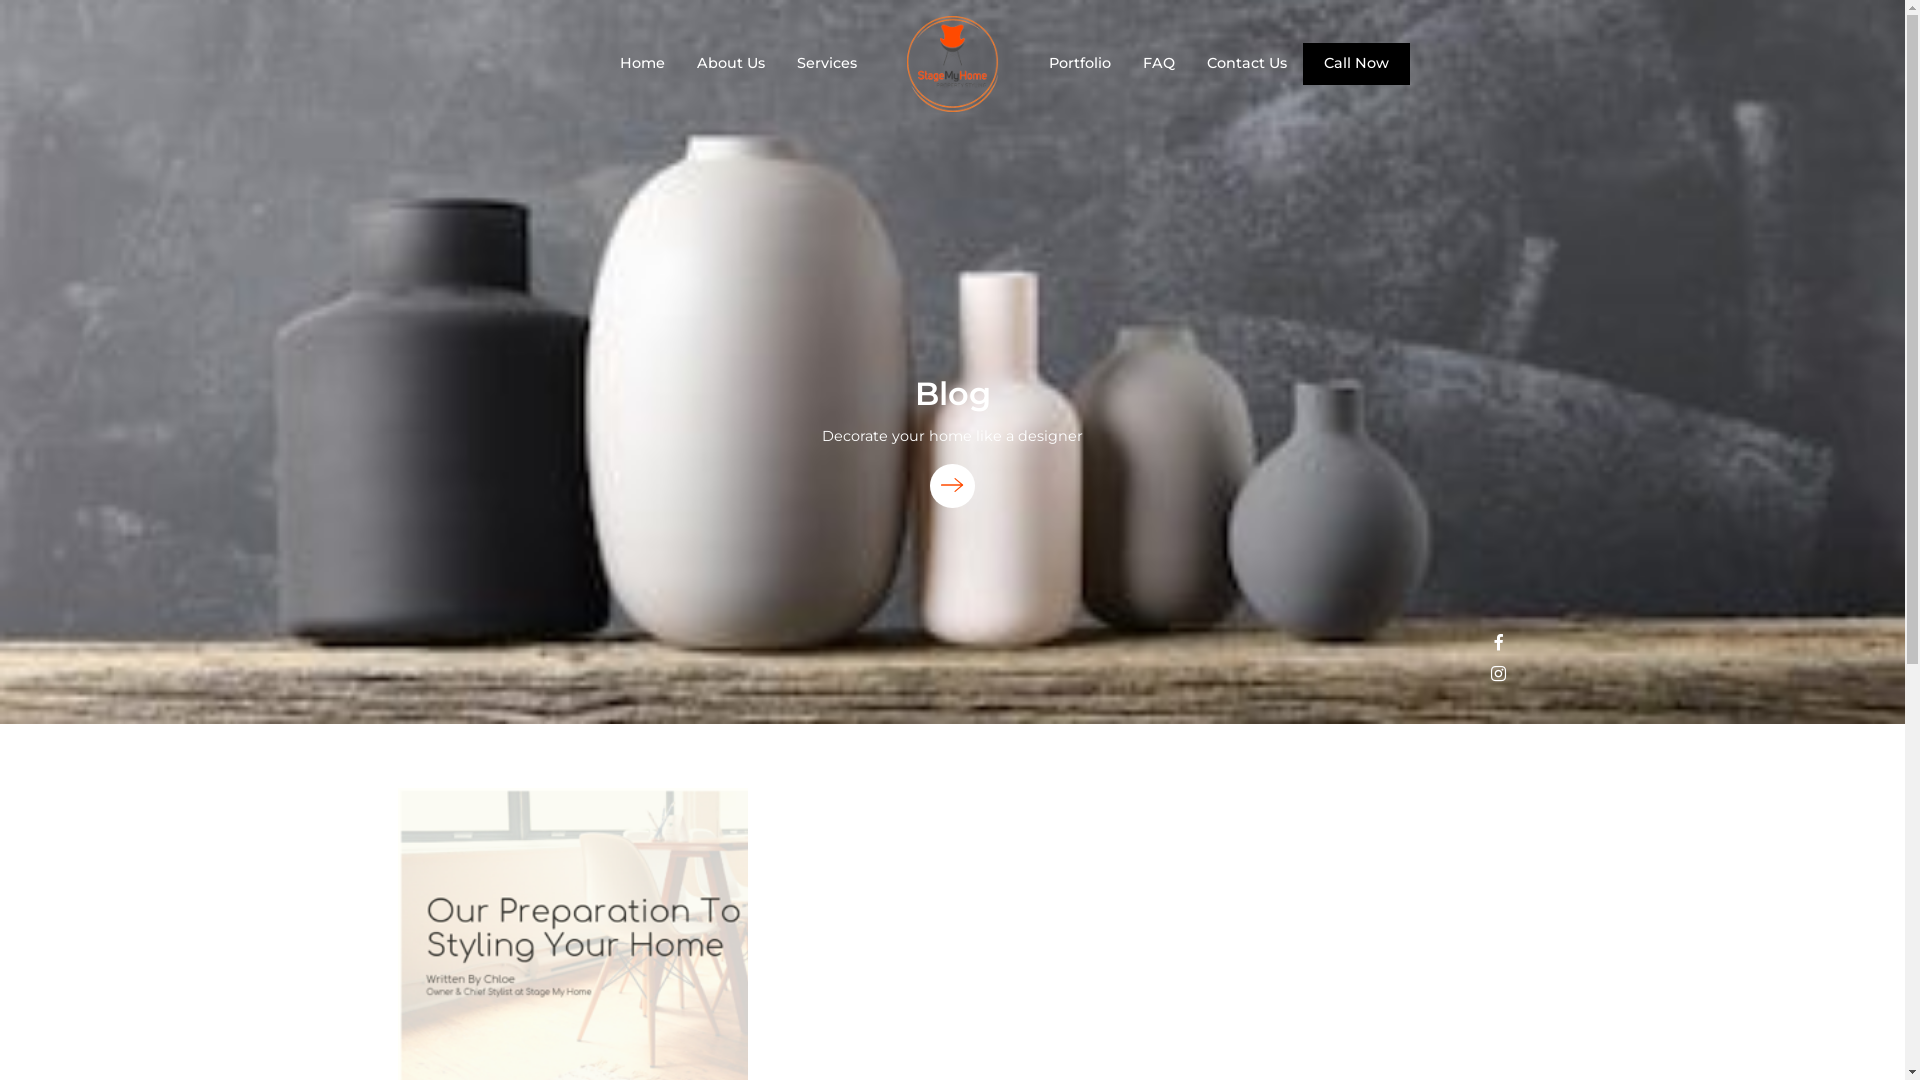 The image size is (1920, 1080). What do you see at coordinates (1356, 64) in the screenshot?
I see `Call Now` at bounding box center [1356, 64].